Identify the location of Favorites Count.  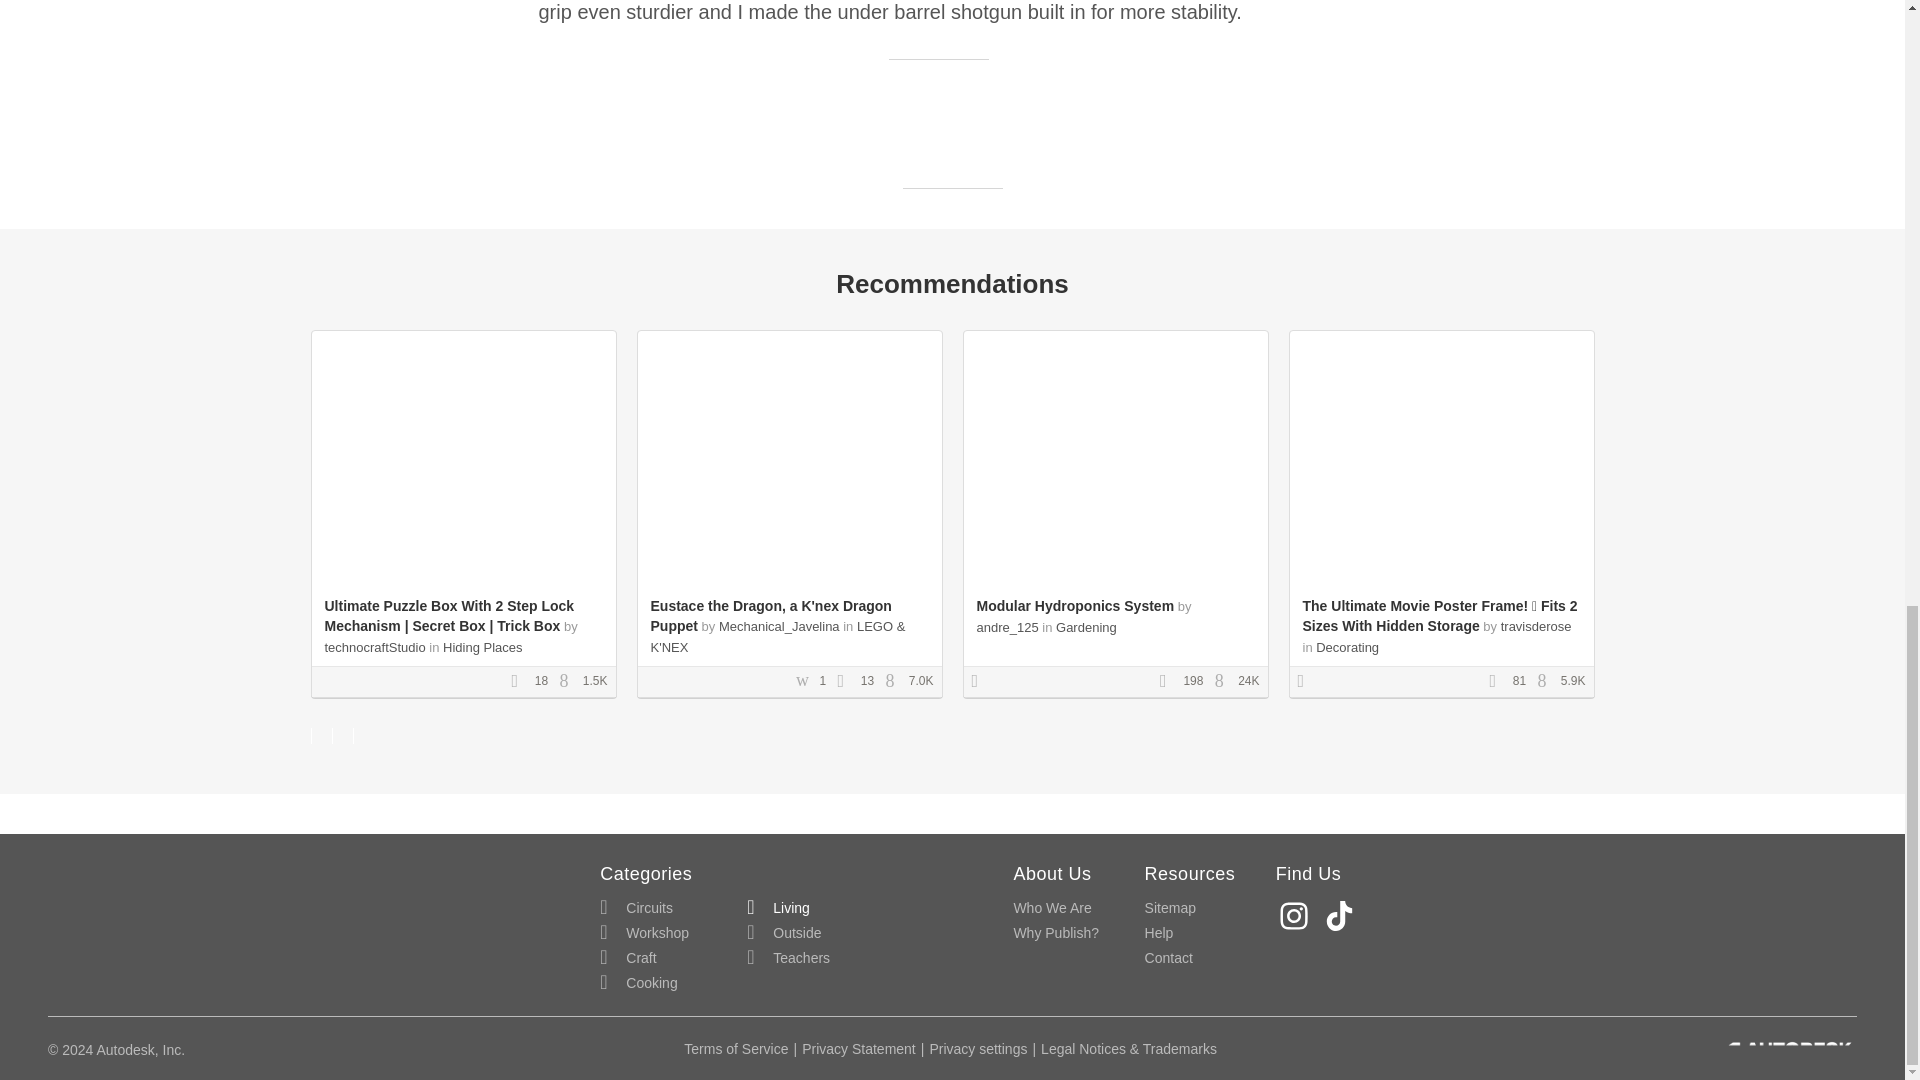
(520, 682).